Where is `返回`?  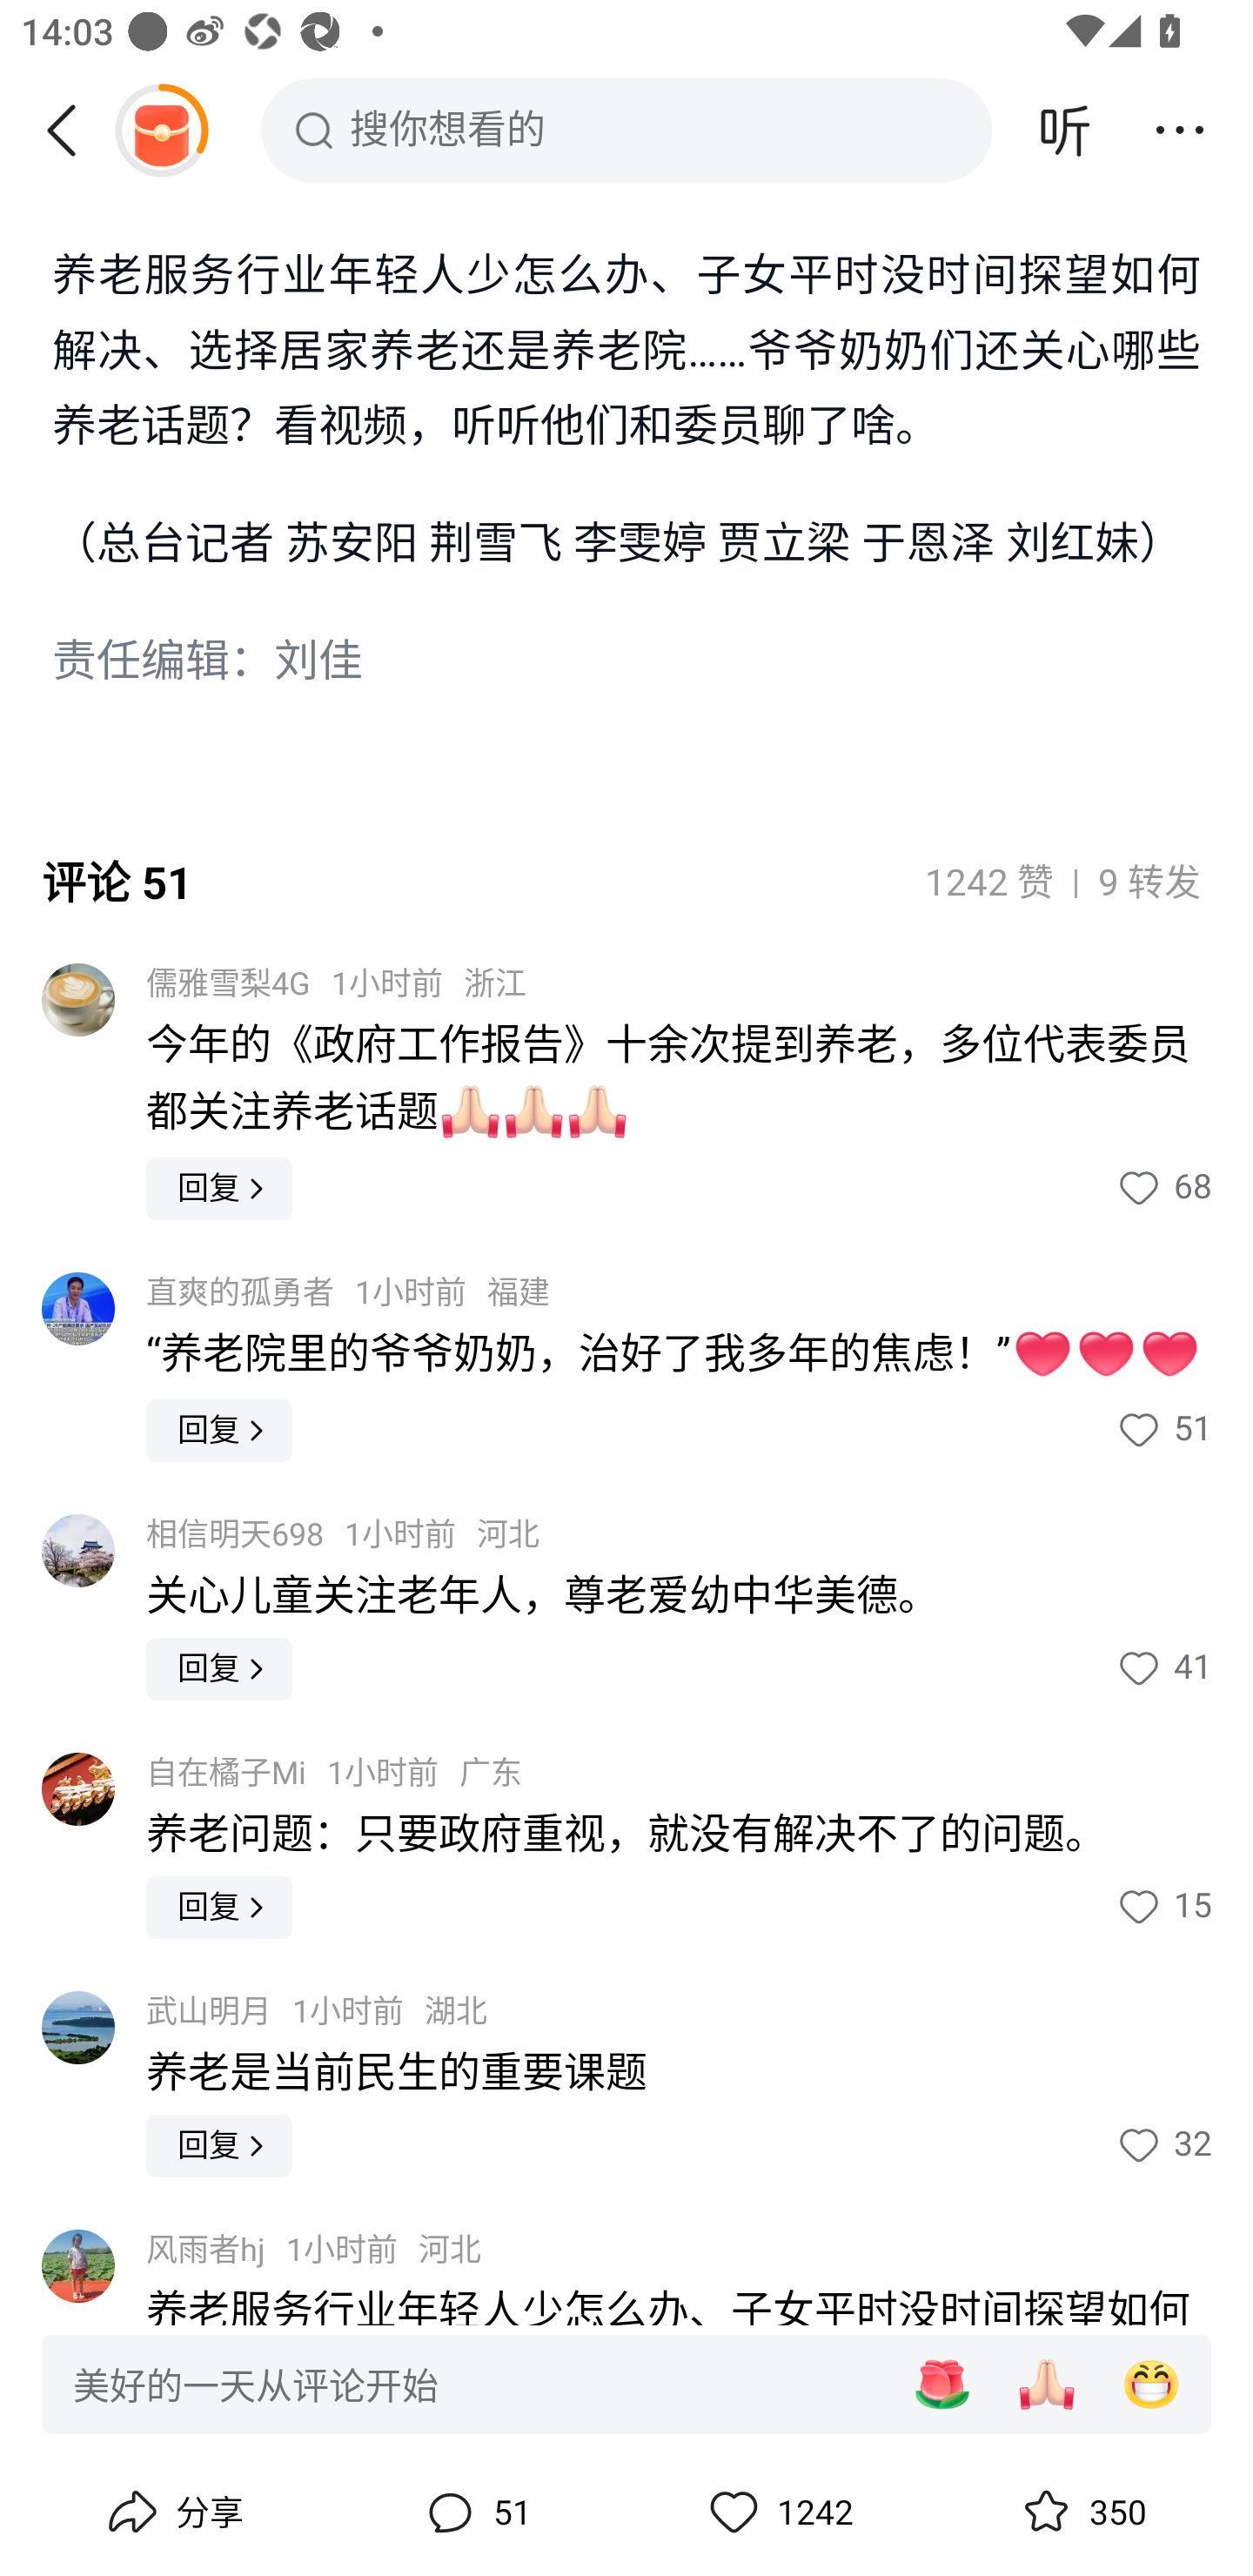 返回 is located at coordinates (72, 130).